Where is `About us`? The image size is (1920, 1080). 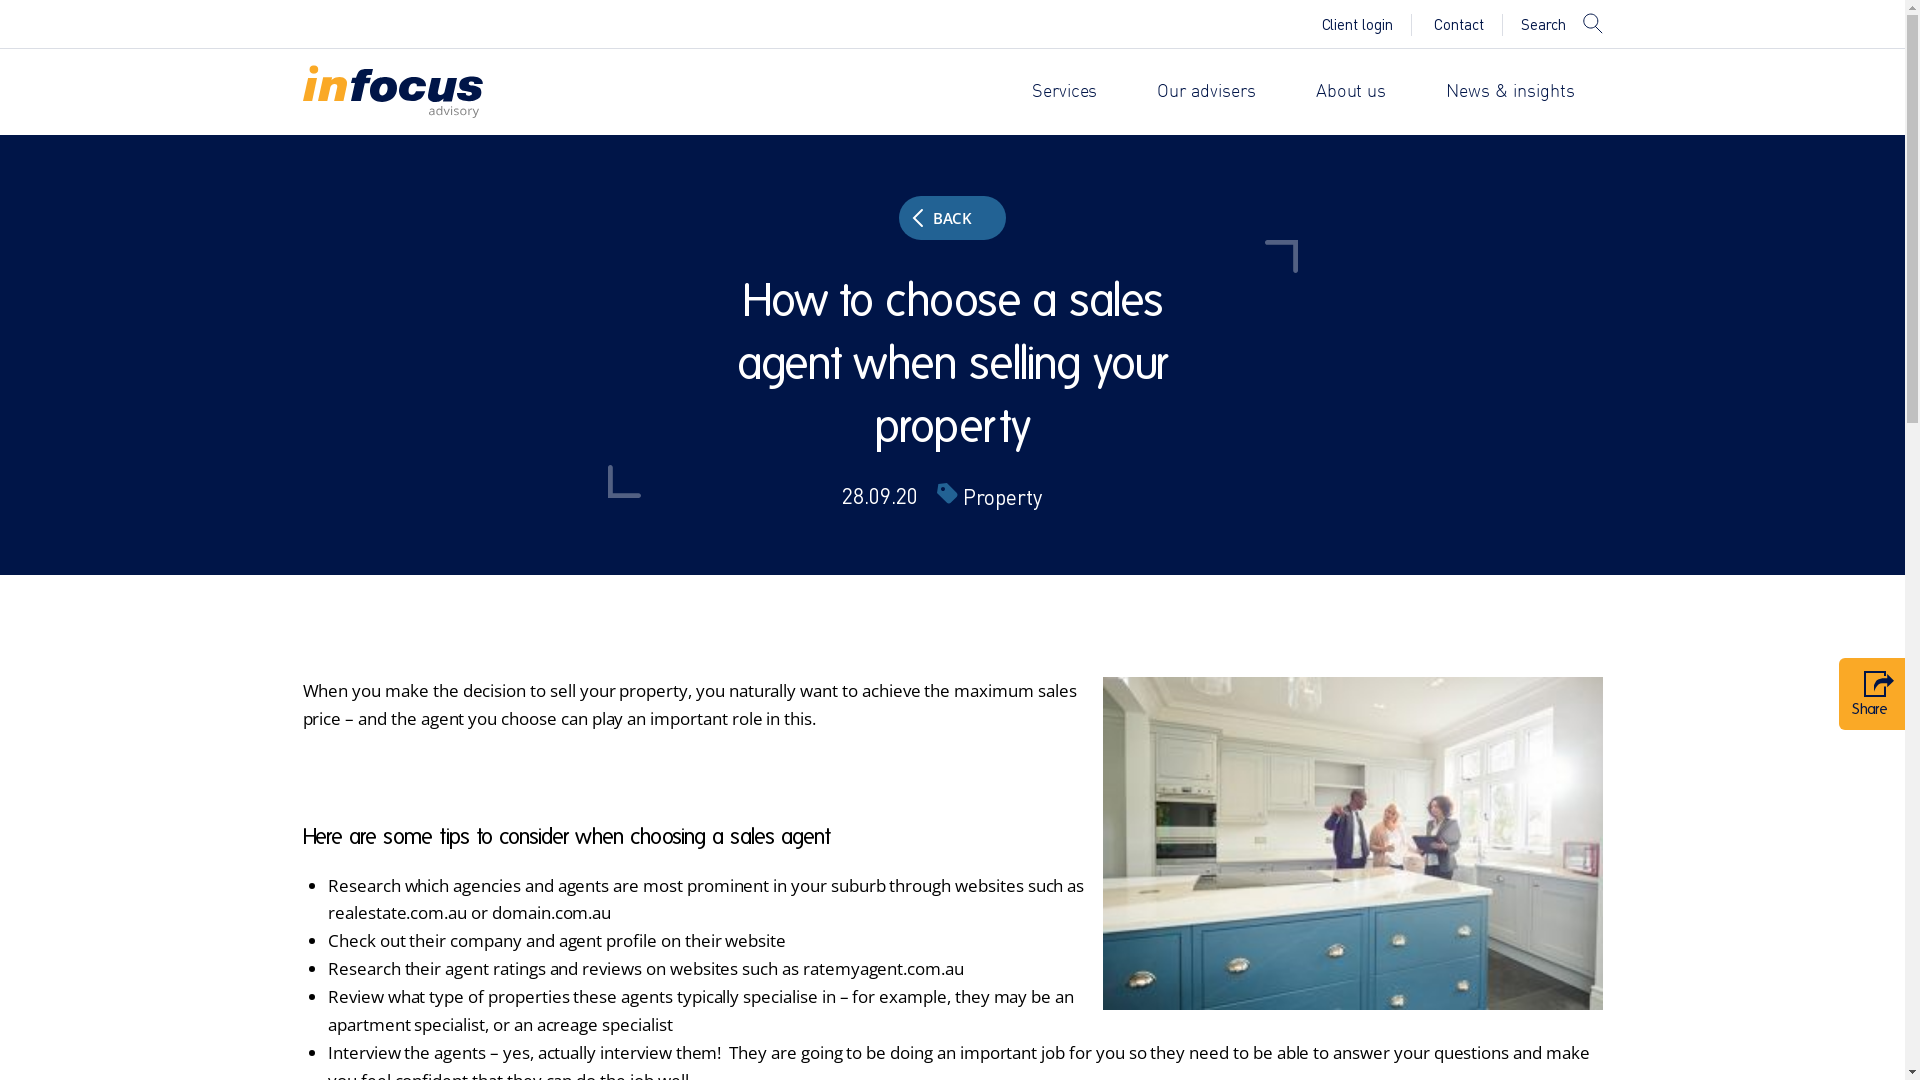
About us is located at coordinates (1352, 92).